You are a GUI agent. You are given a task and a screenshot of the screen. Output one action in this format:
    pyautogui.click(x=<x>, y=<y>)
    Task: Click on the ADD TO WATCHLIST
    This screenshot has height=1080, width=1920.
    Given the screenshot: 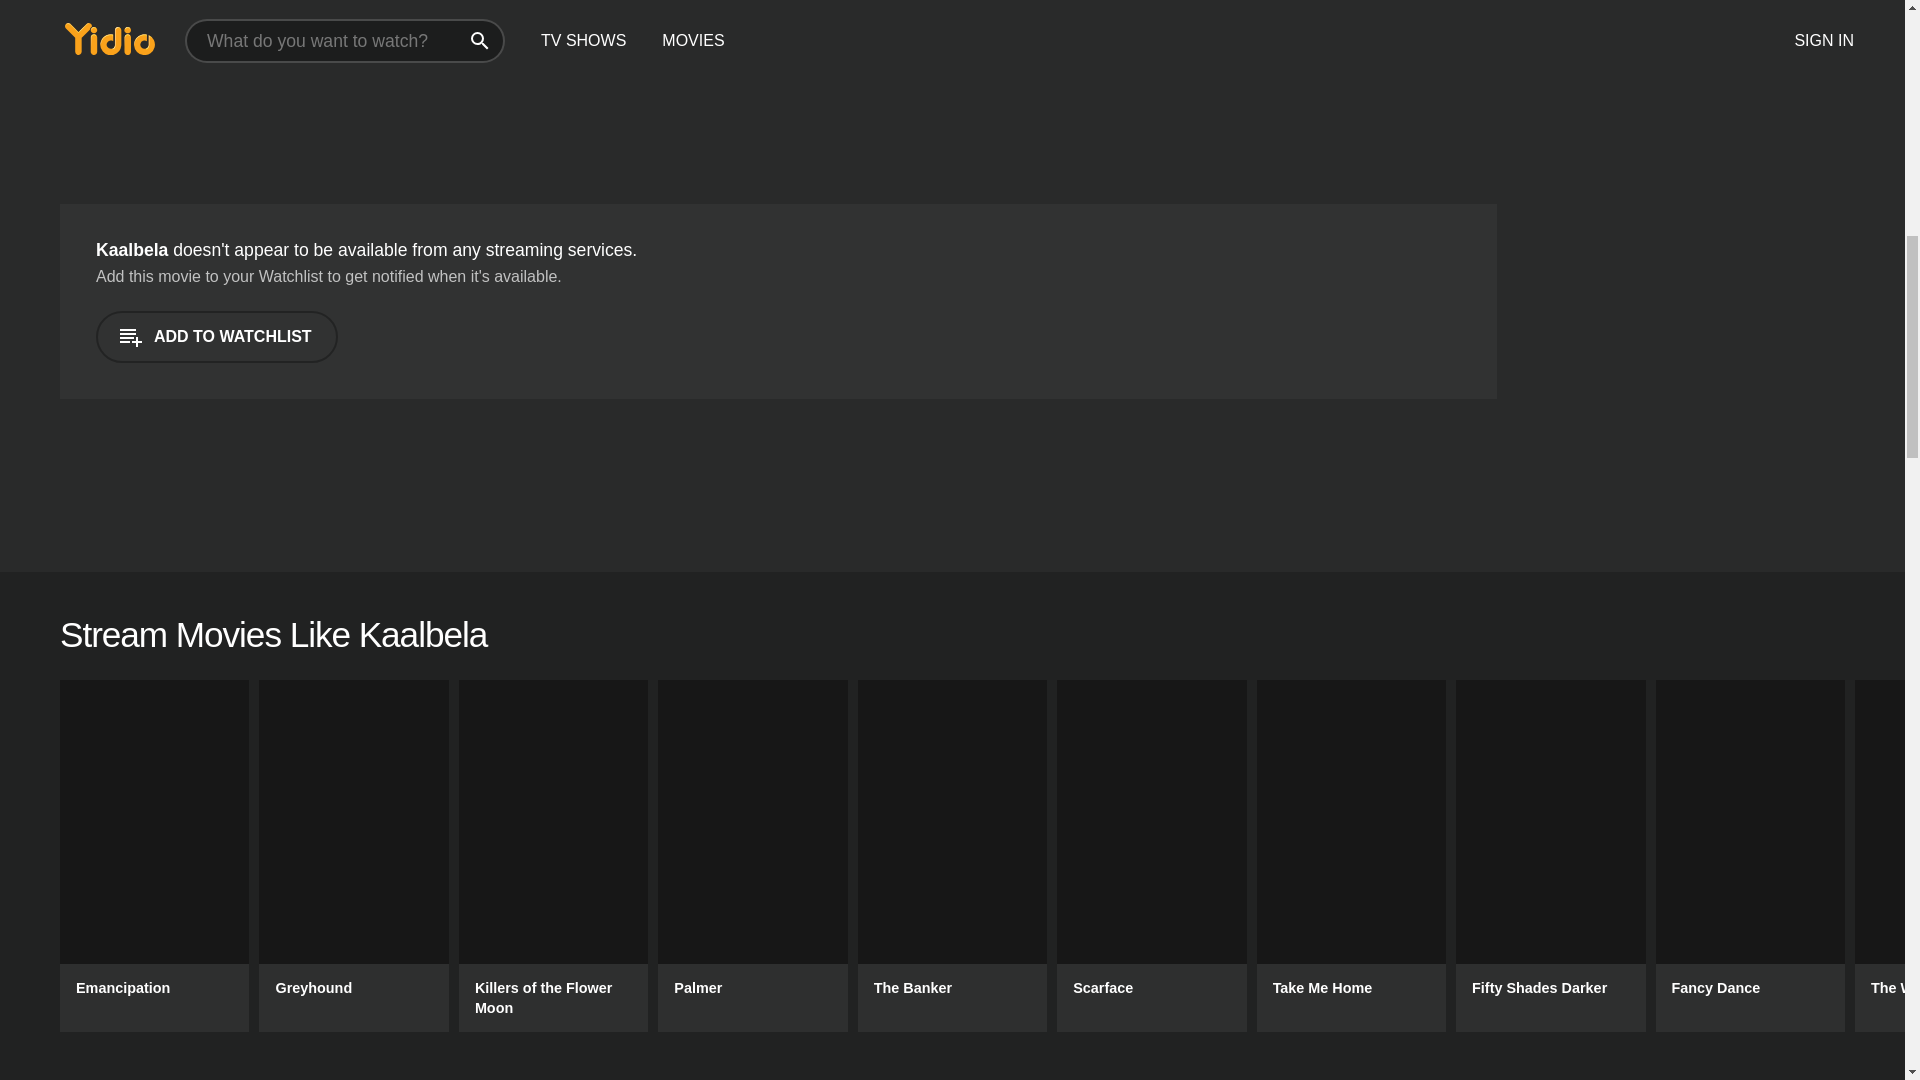 What is the action you would take?
    pyautogui.click(x=216, y=336)
    